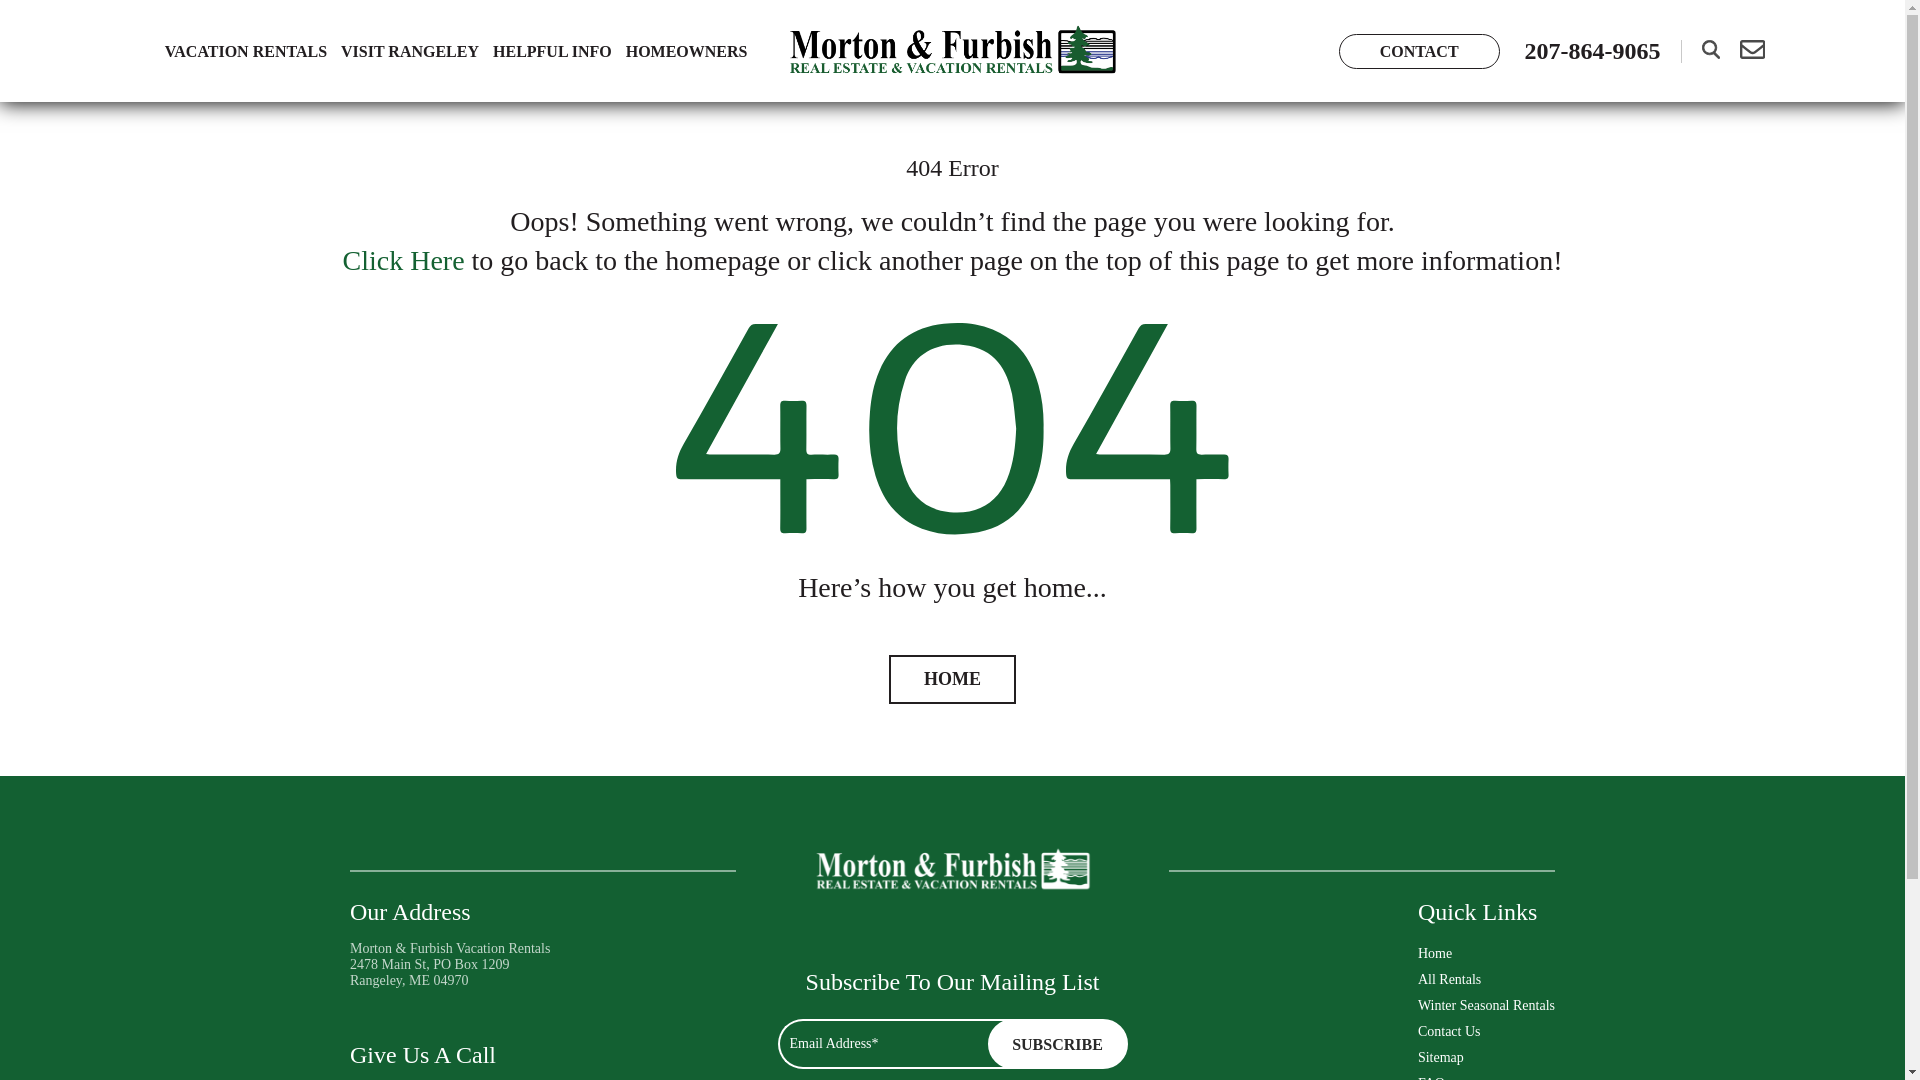  I want to click on Subscribe, so click(1058, 1044).